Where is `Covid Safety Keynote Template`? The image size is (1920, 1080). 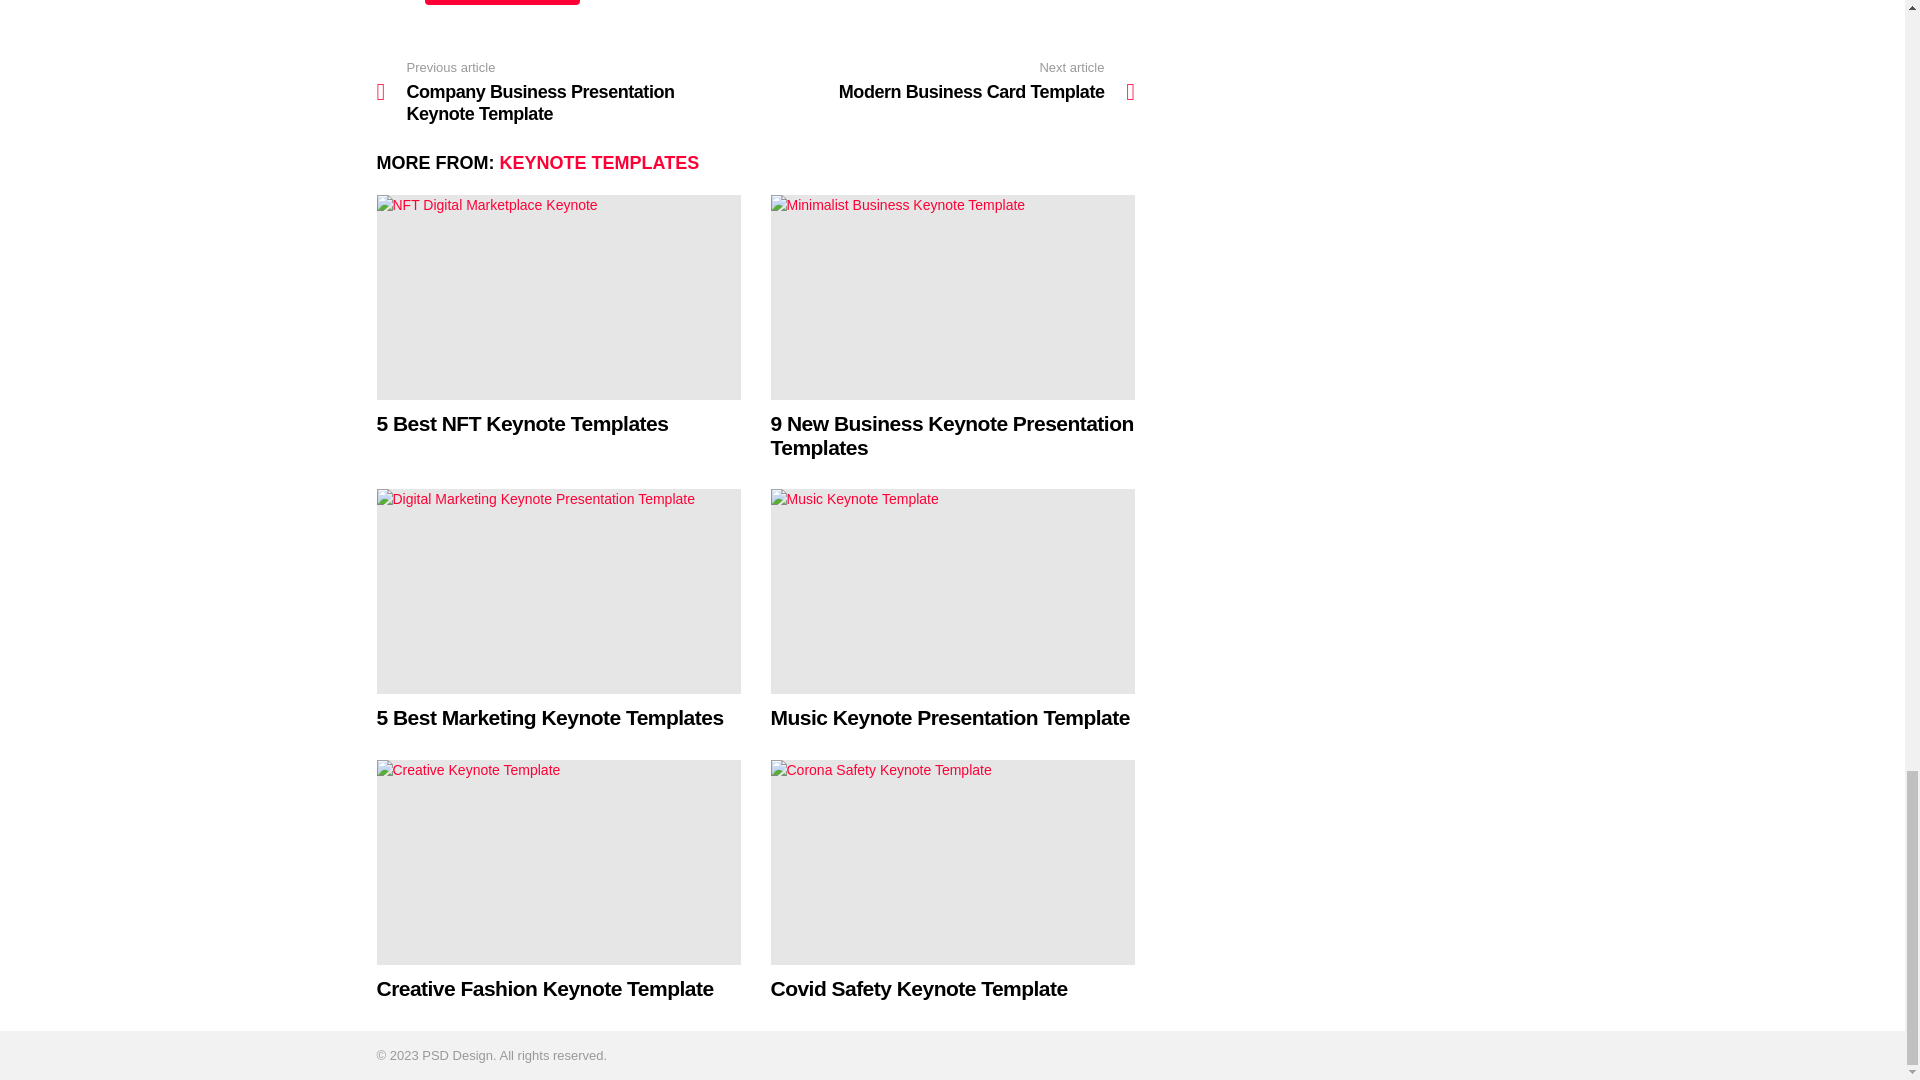
Covid Safety Keynote Template is located at coordinates (952, 862).